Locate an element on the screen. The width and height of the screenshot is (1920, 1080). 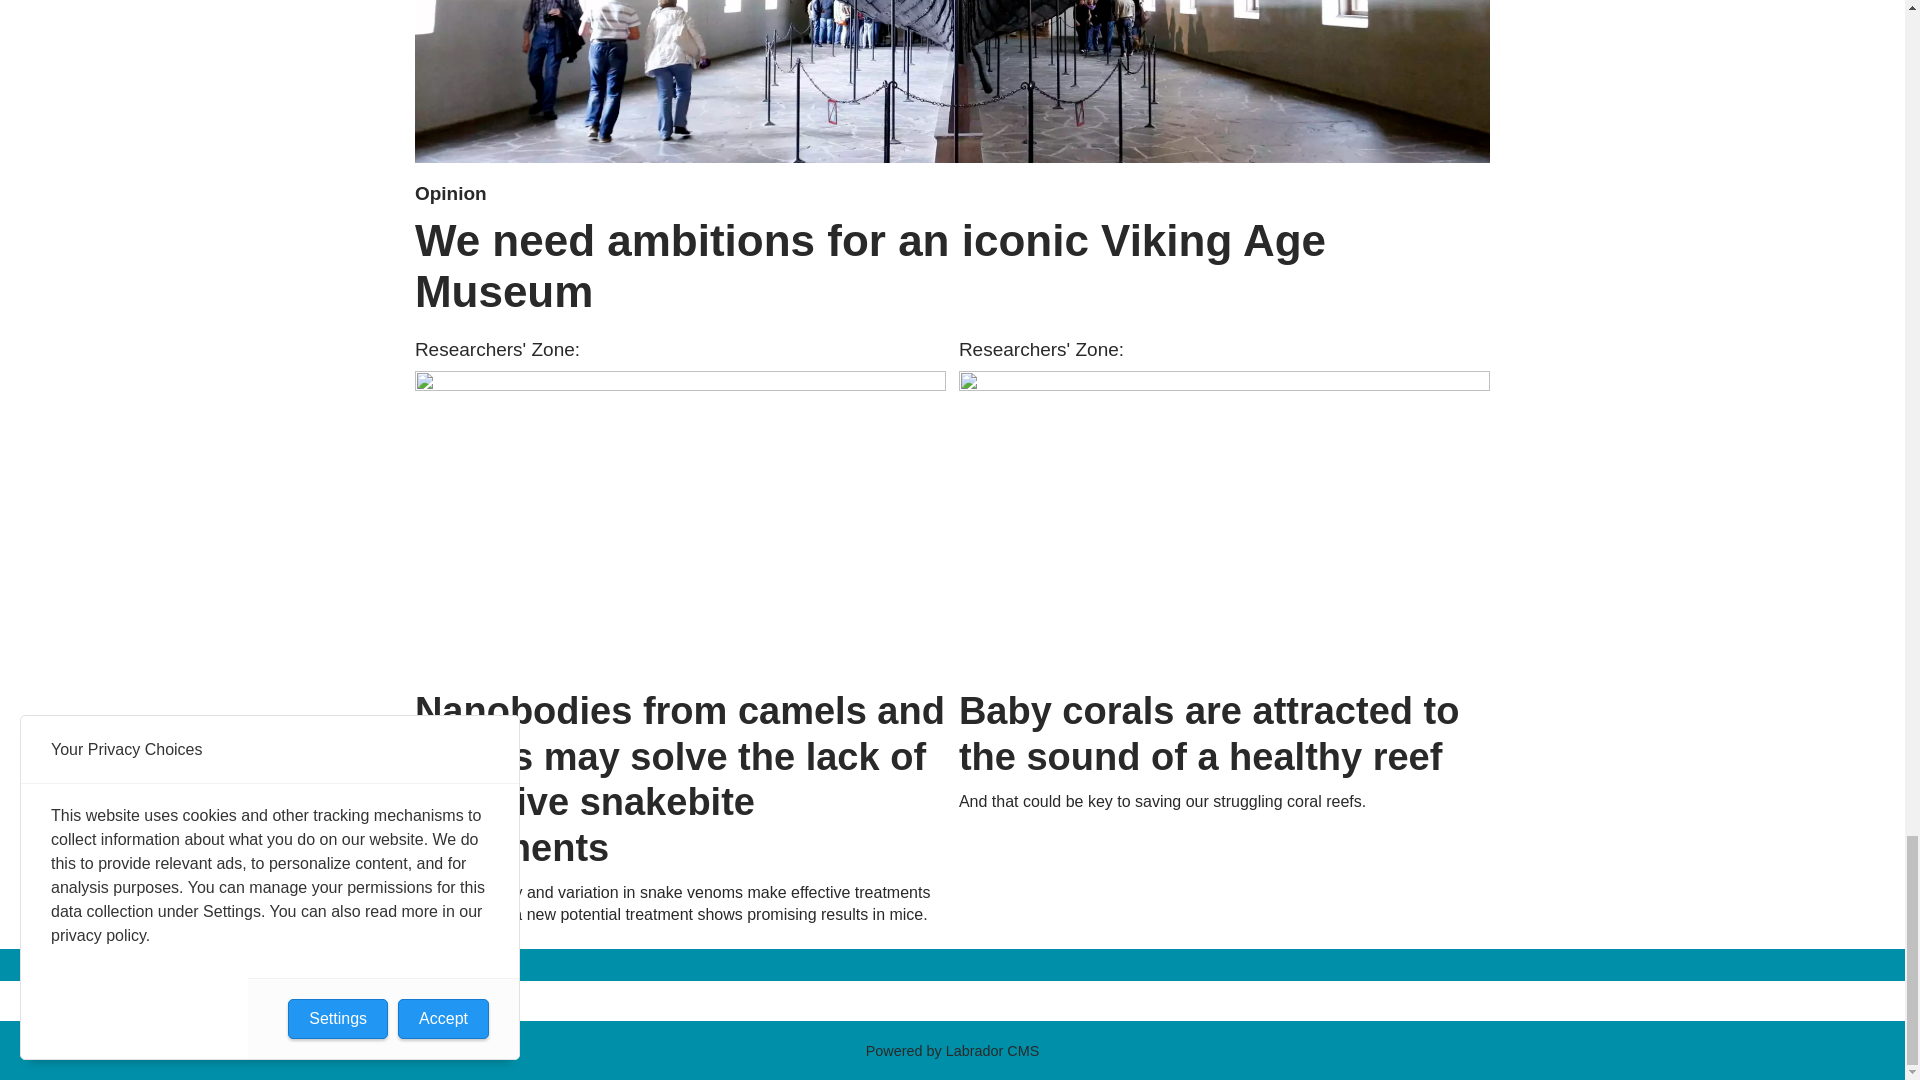
Baby corals are attracted to the sound of a healthy reef is located at coordinates (1224, 523).